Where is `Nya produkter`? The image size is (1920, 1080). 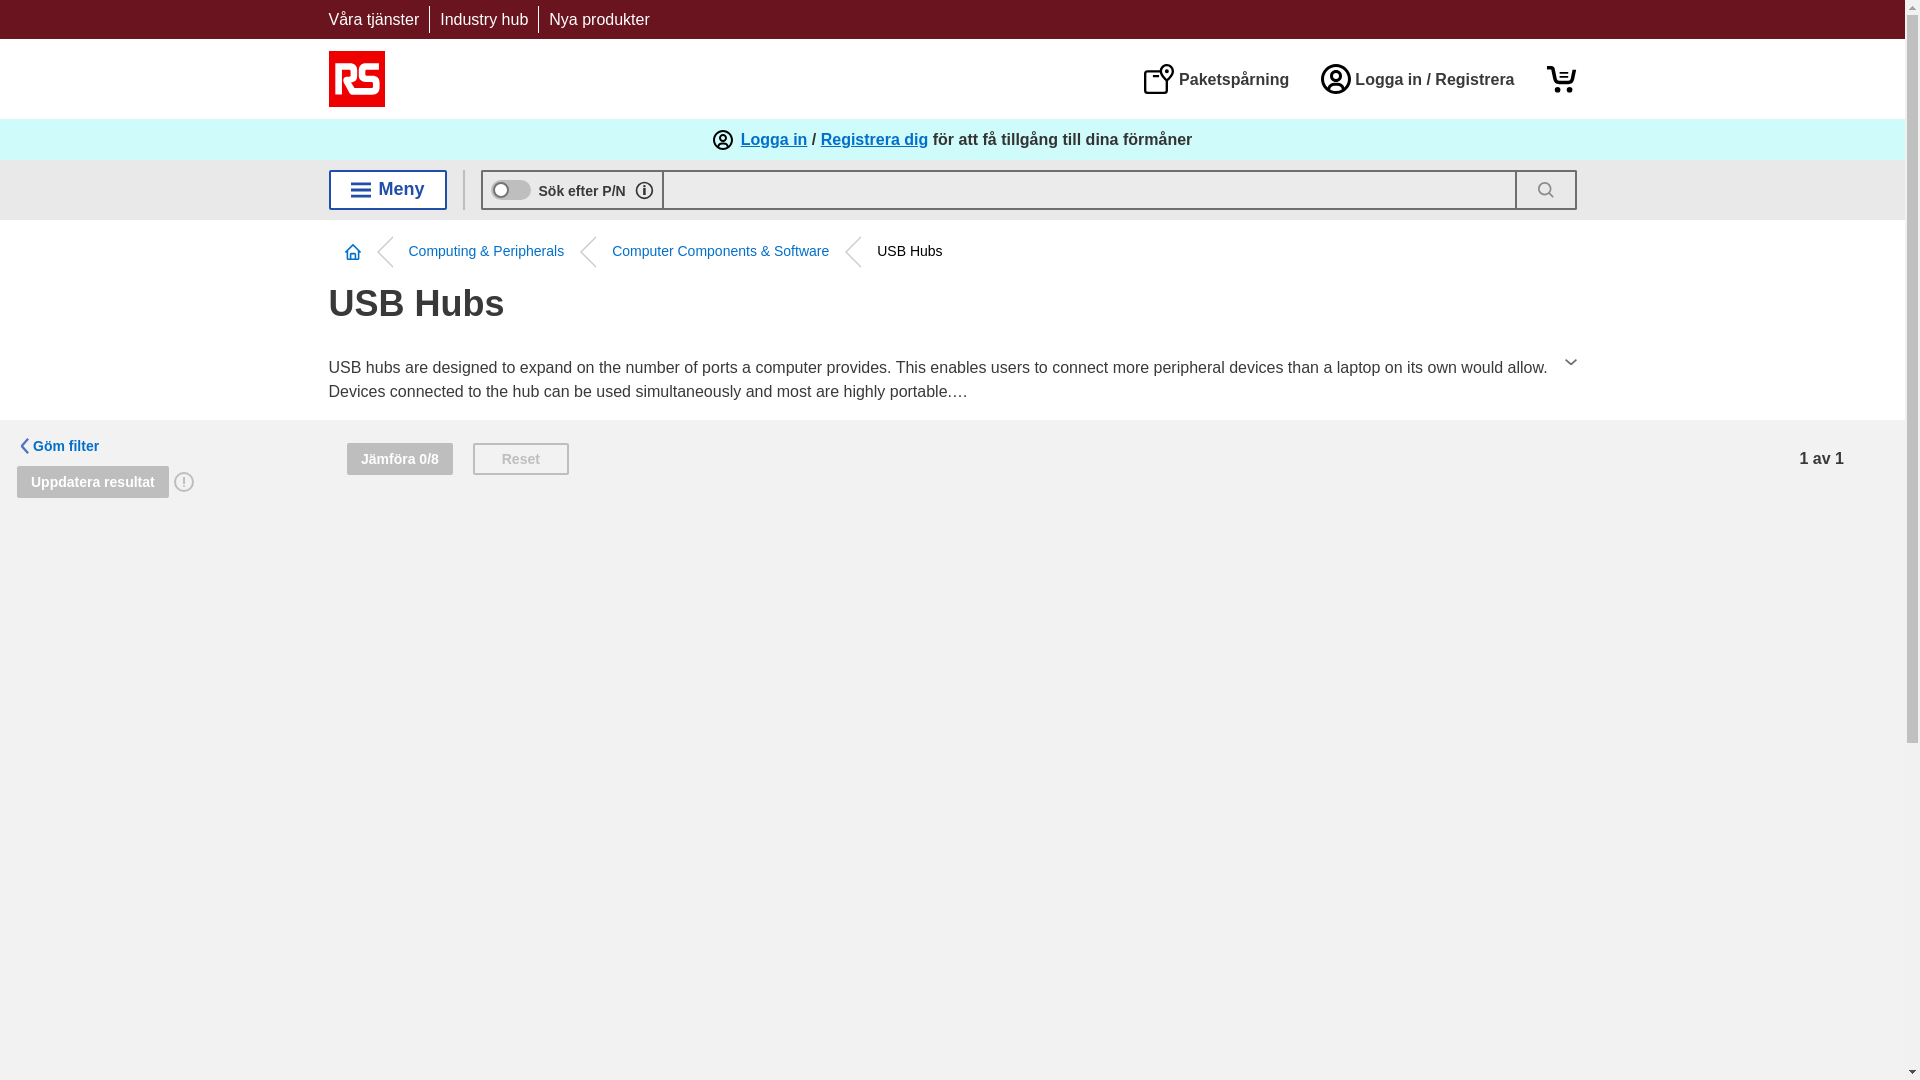
Nya produkter is located at coordinates (600, 19).